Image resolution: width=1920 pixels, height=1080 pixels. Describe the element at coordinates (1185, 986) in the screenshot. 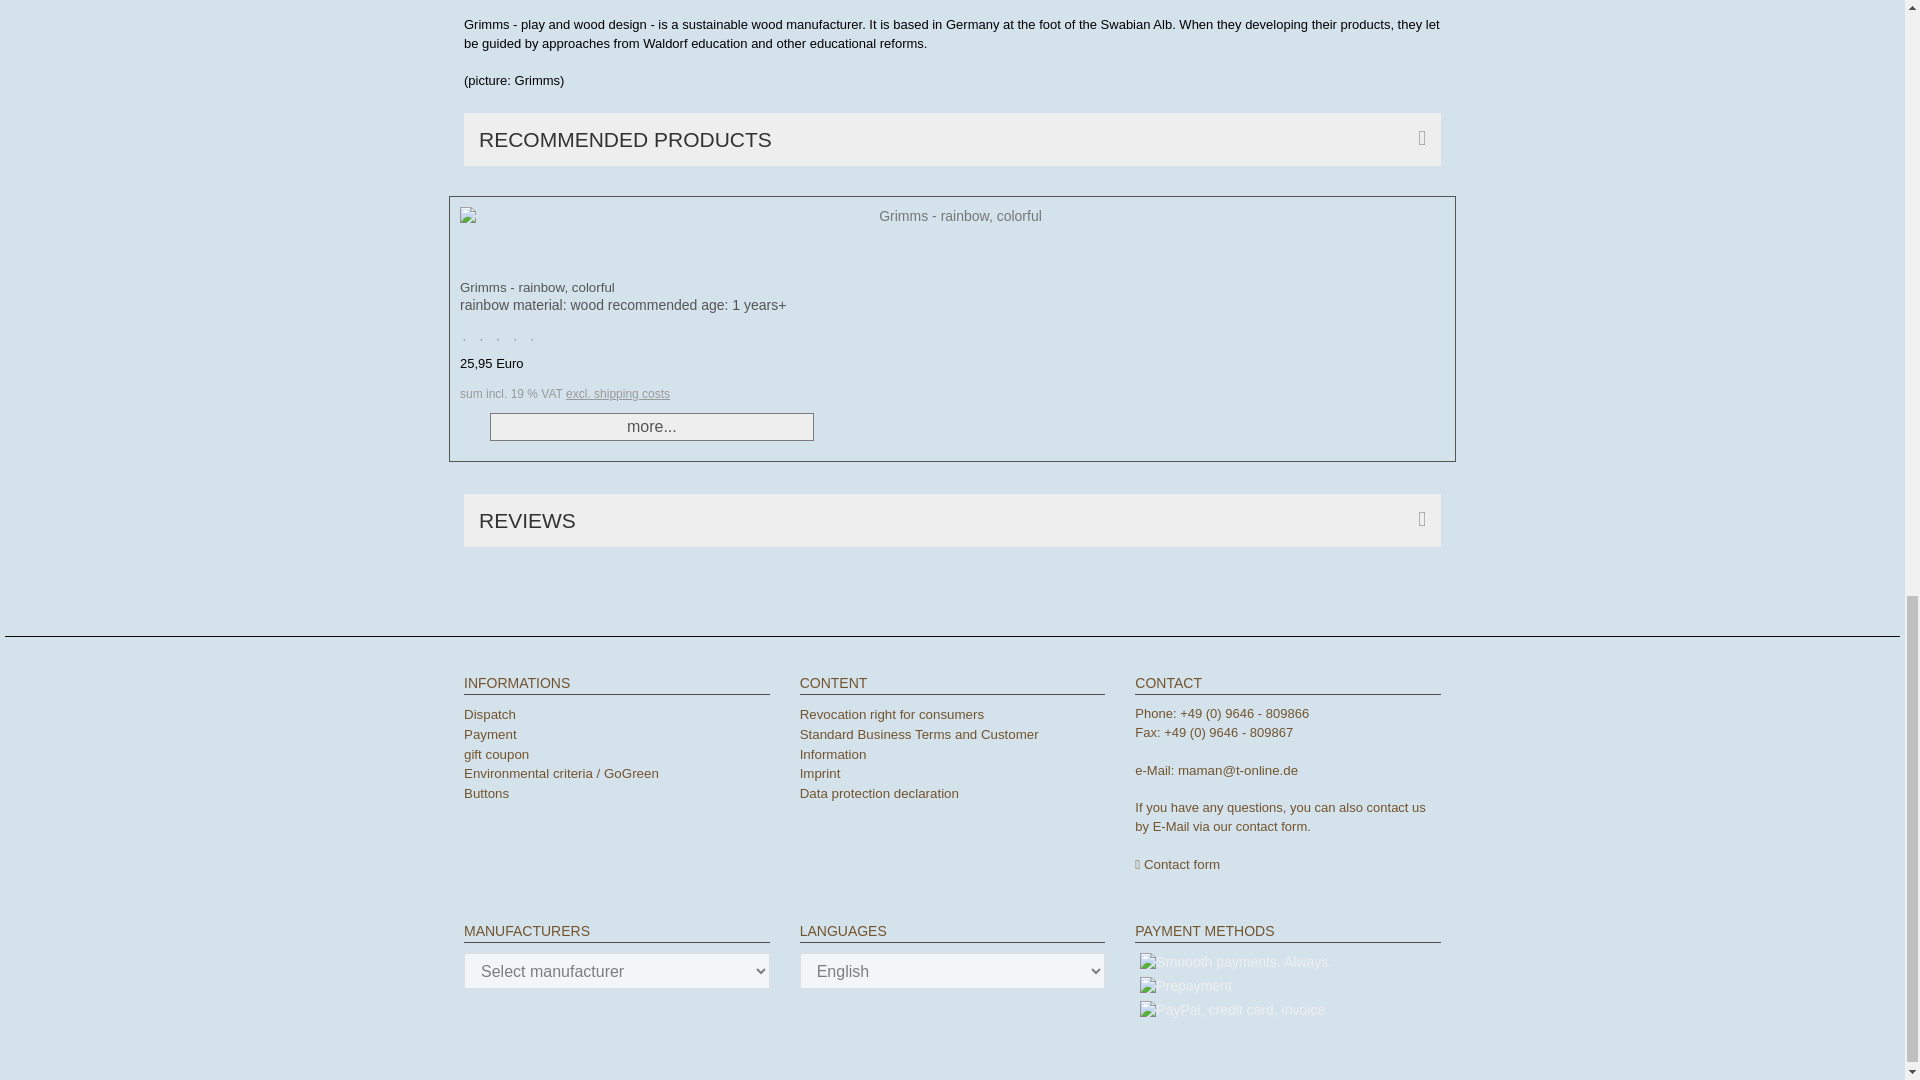

I see `Prepayment` at that location.